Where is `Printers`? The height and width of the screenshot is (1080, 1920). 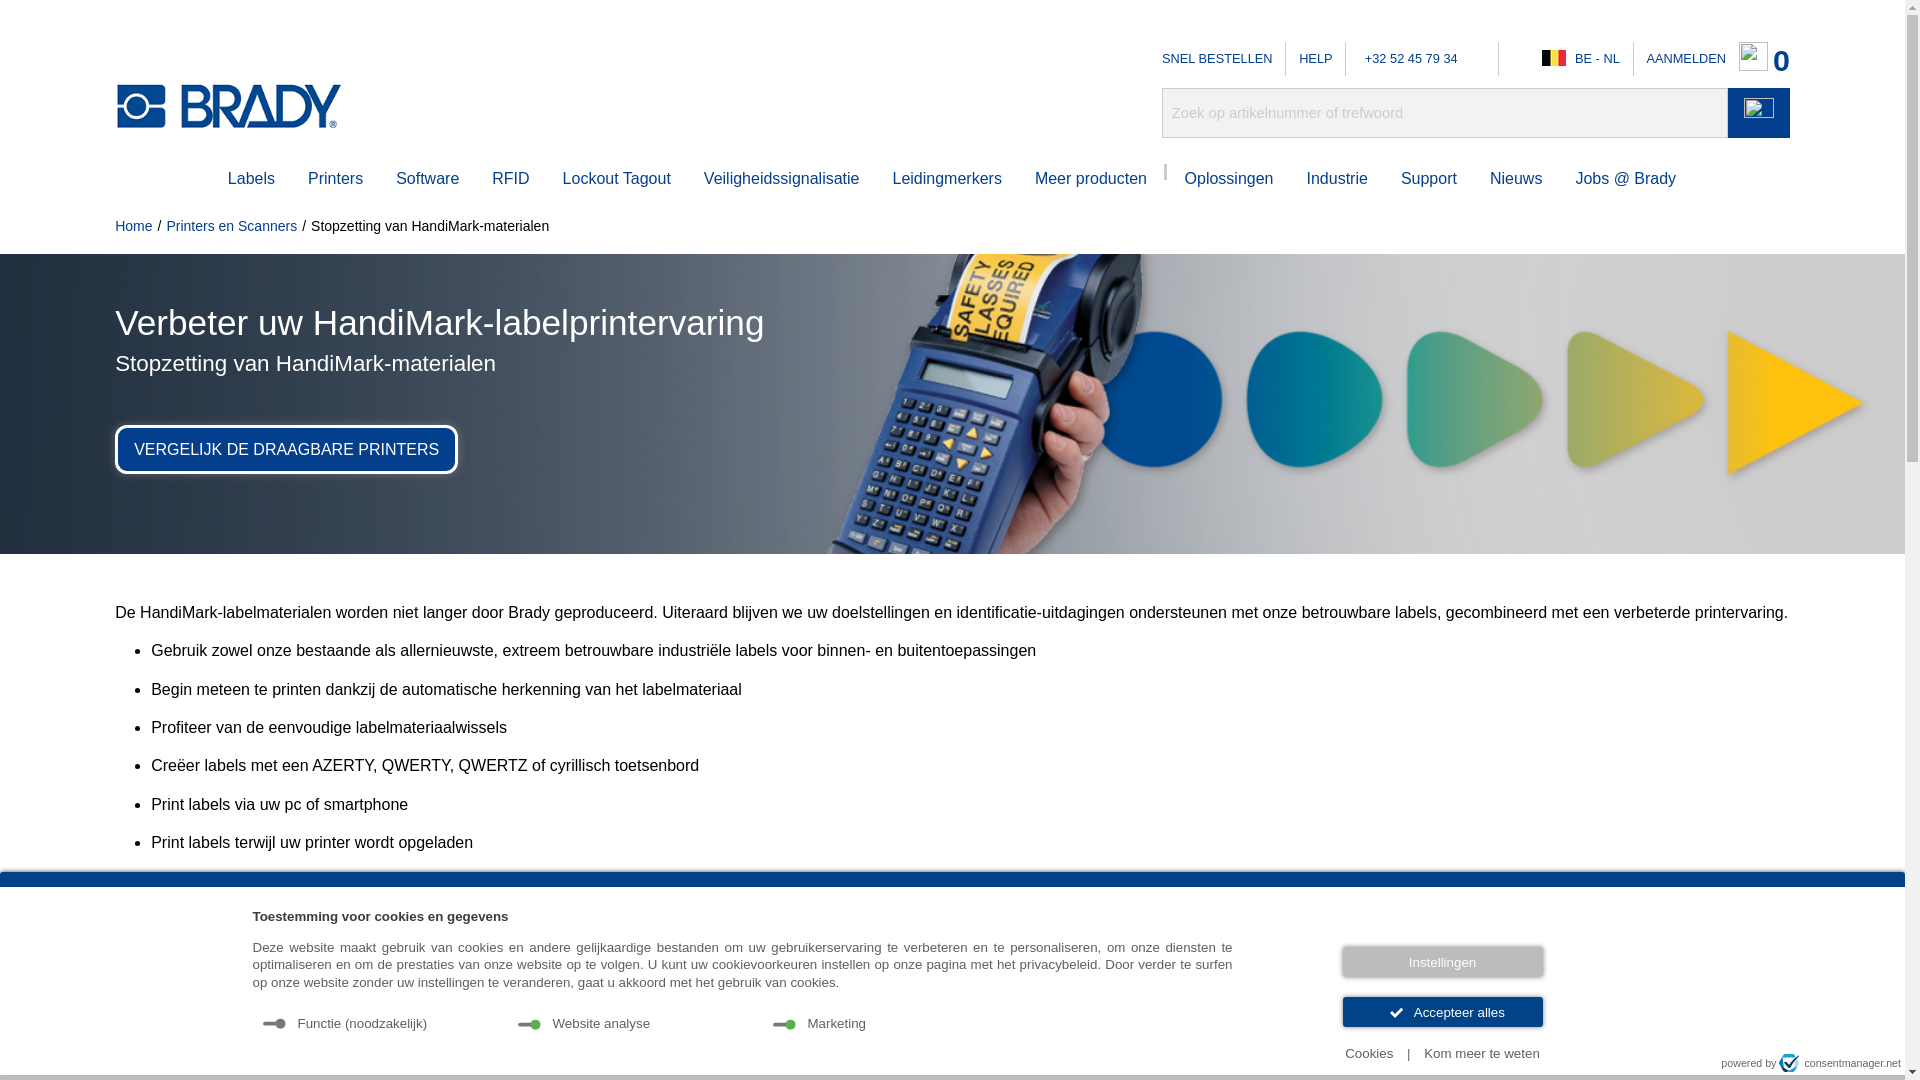
Printers is located at coordinates (336, 179).